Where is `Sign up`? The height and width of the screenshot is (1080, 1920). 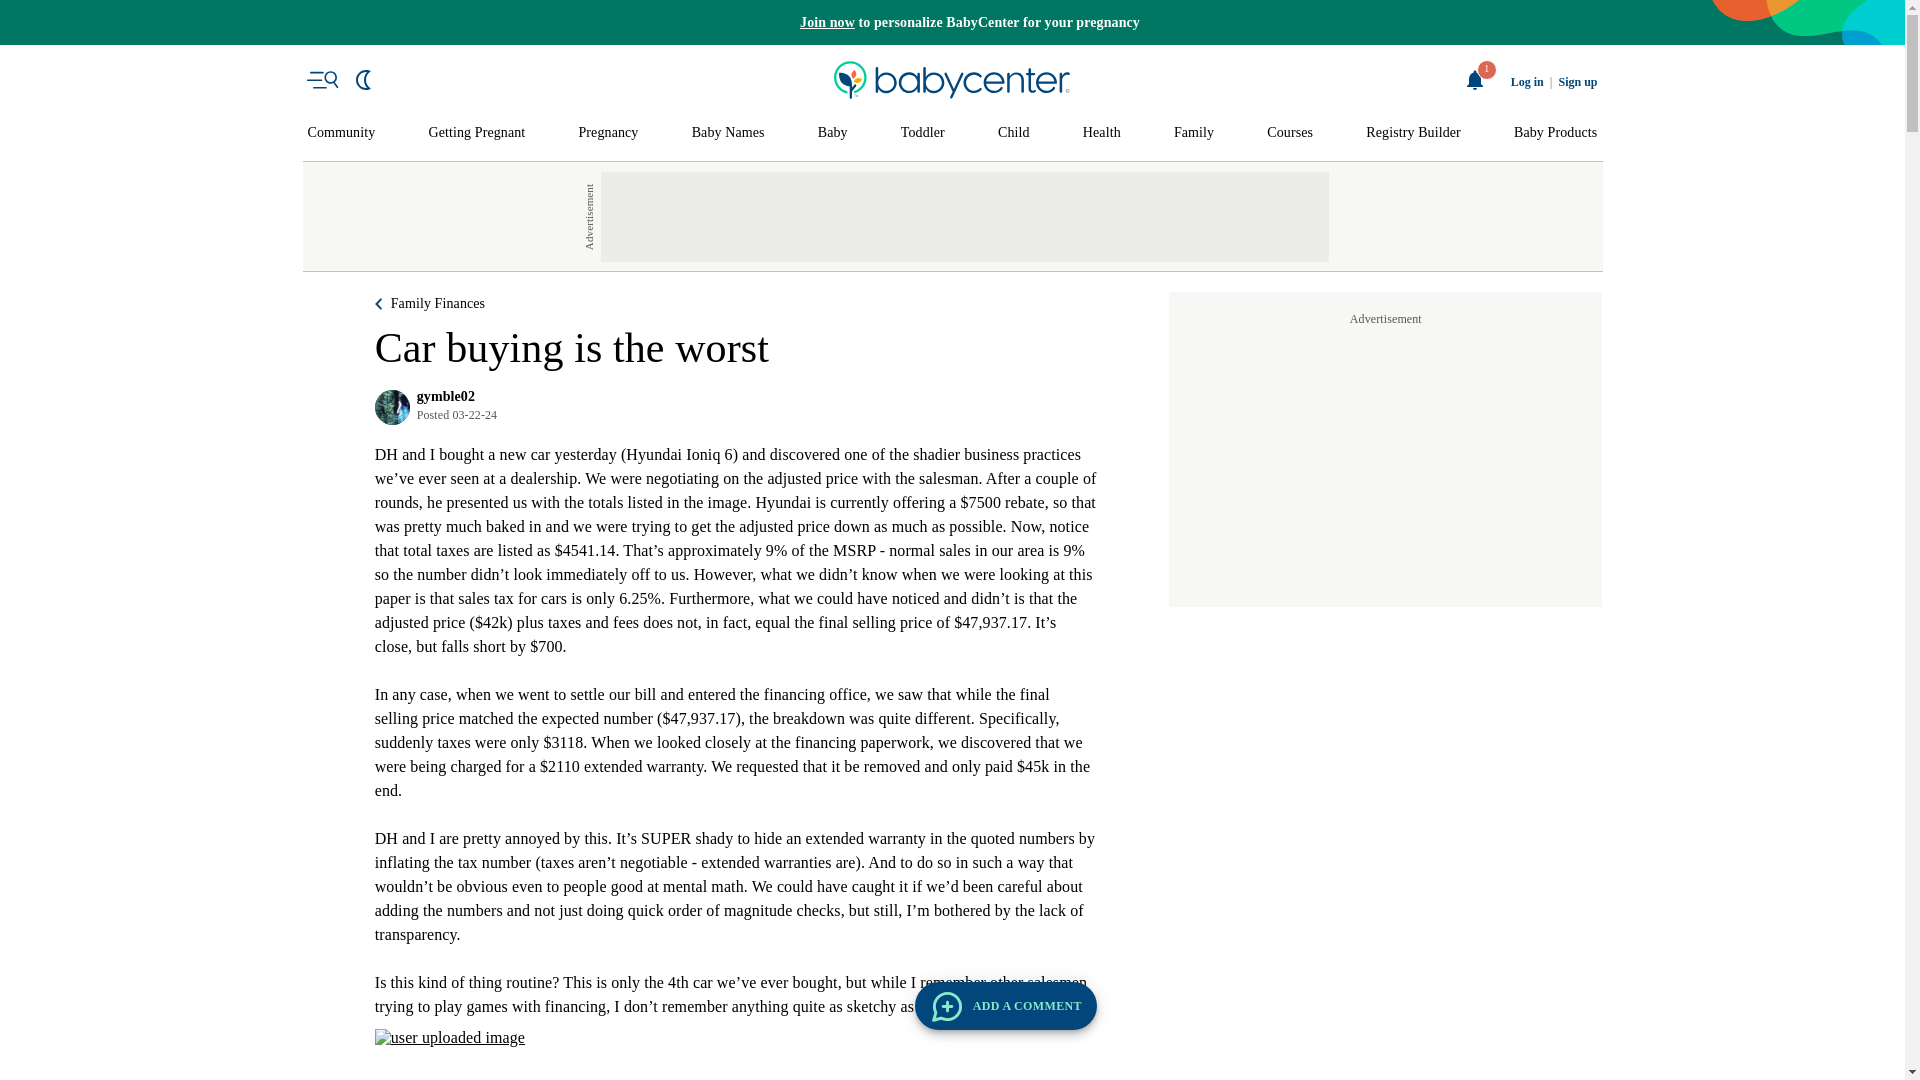 Sign up is located at coordinates (1577, 82).